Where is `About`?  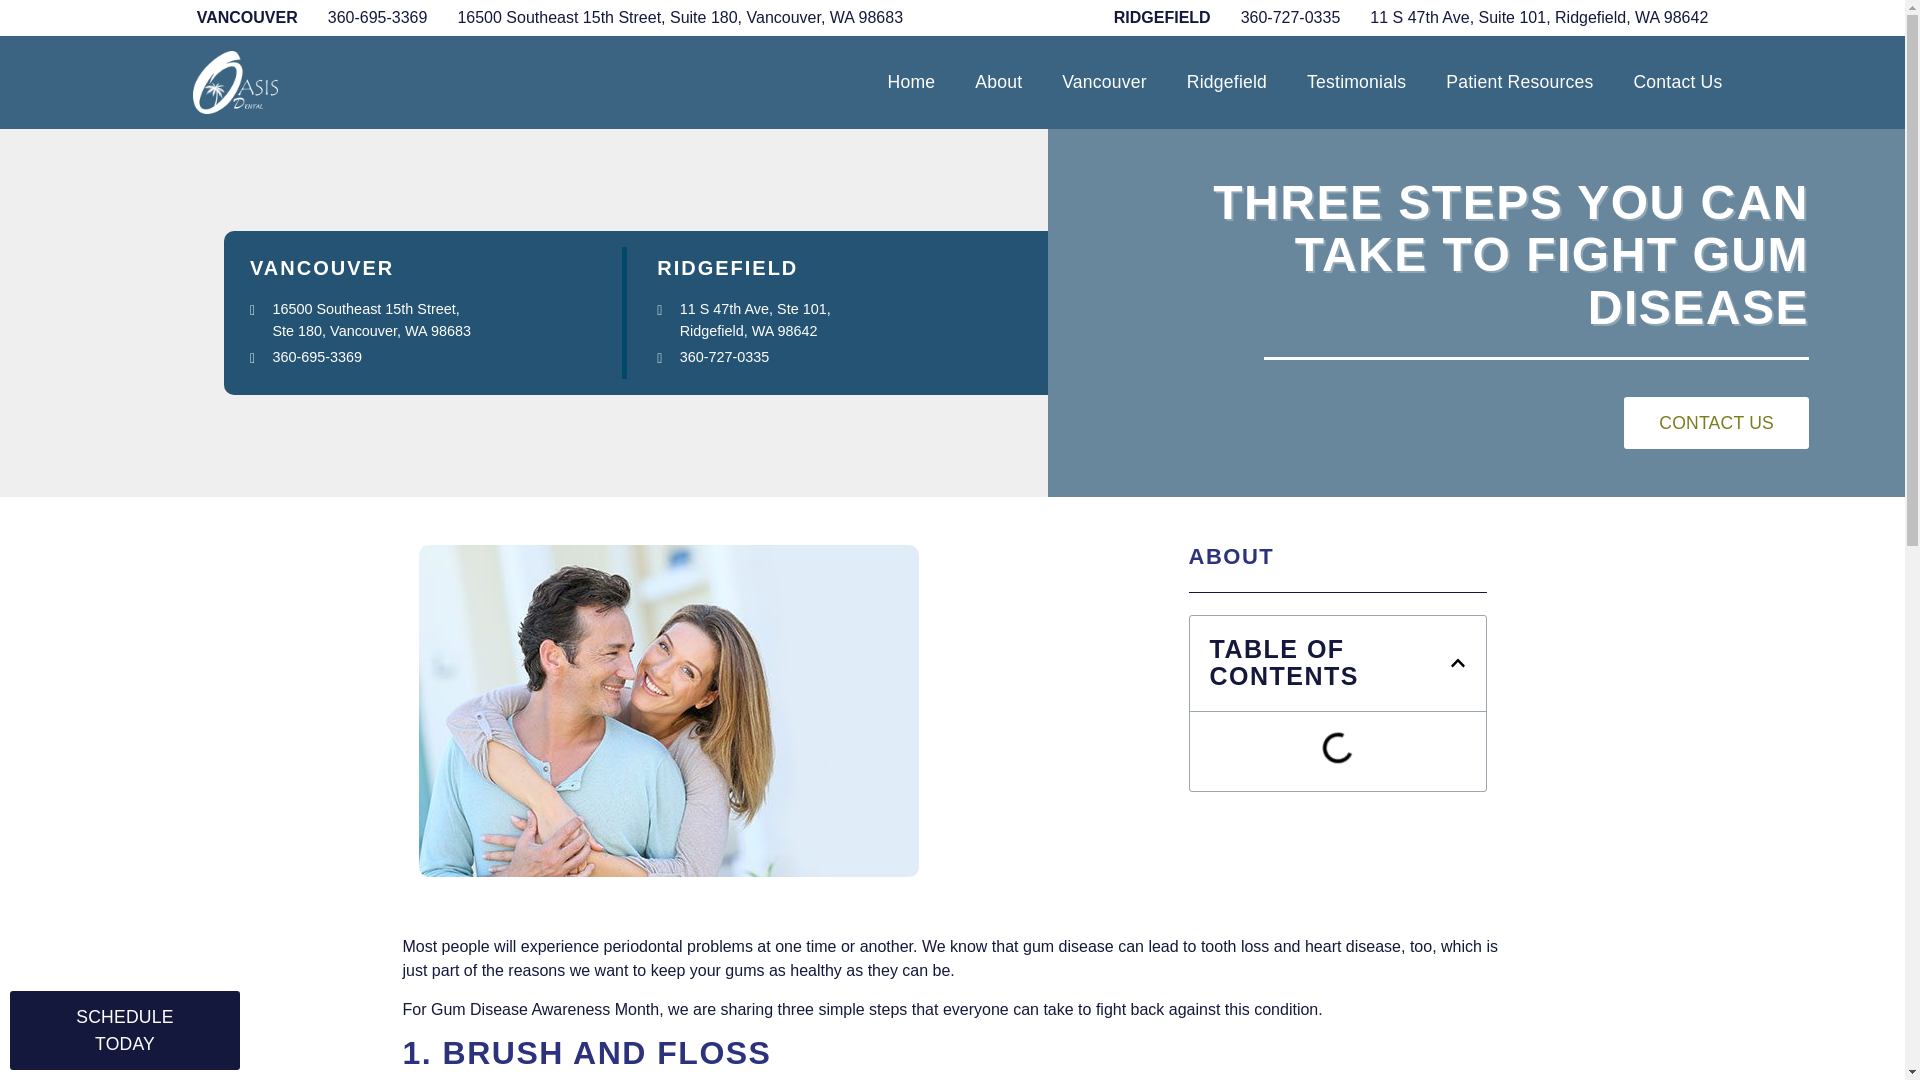 About is located at coordinates (998, 82).